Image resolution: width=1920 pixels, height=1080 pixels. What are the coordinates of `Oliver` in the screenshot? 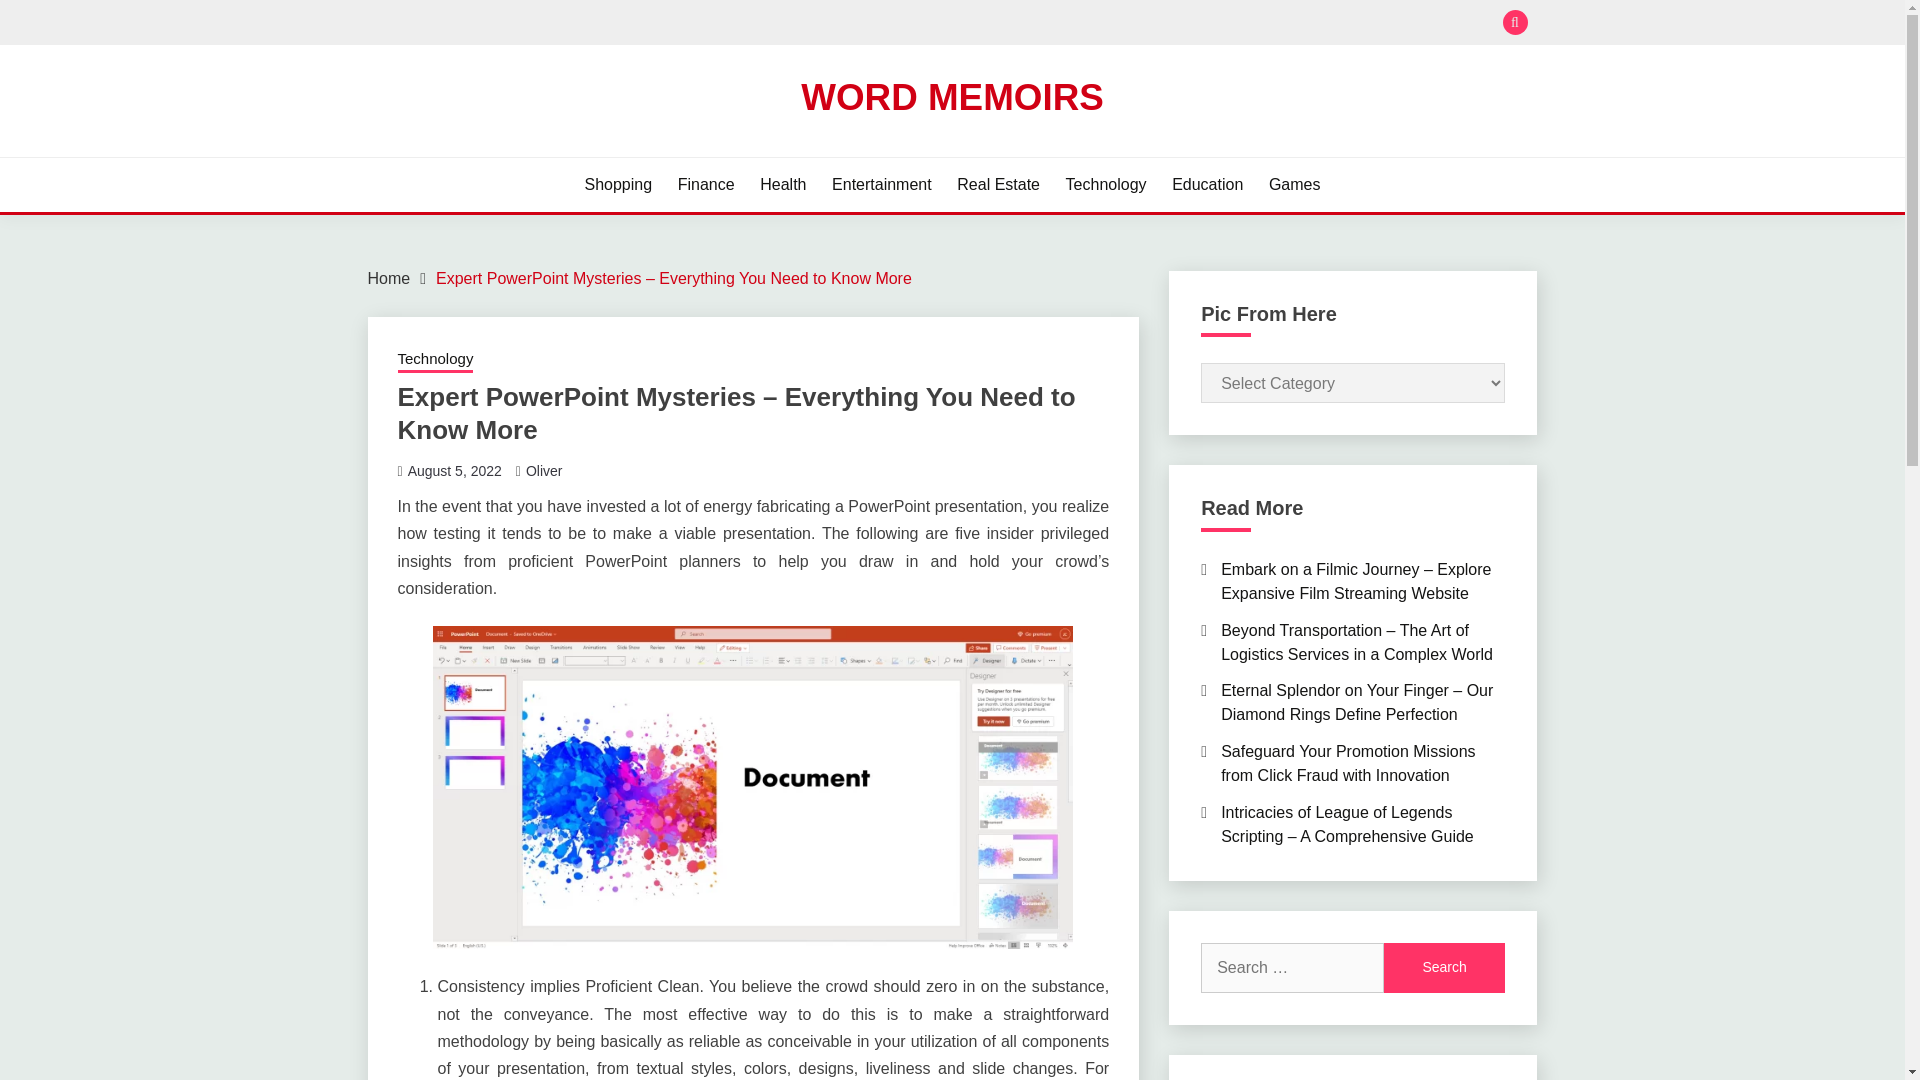 It's located at (544, 471).